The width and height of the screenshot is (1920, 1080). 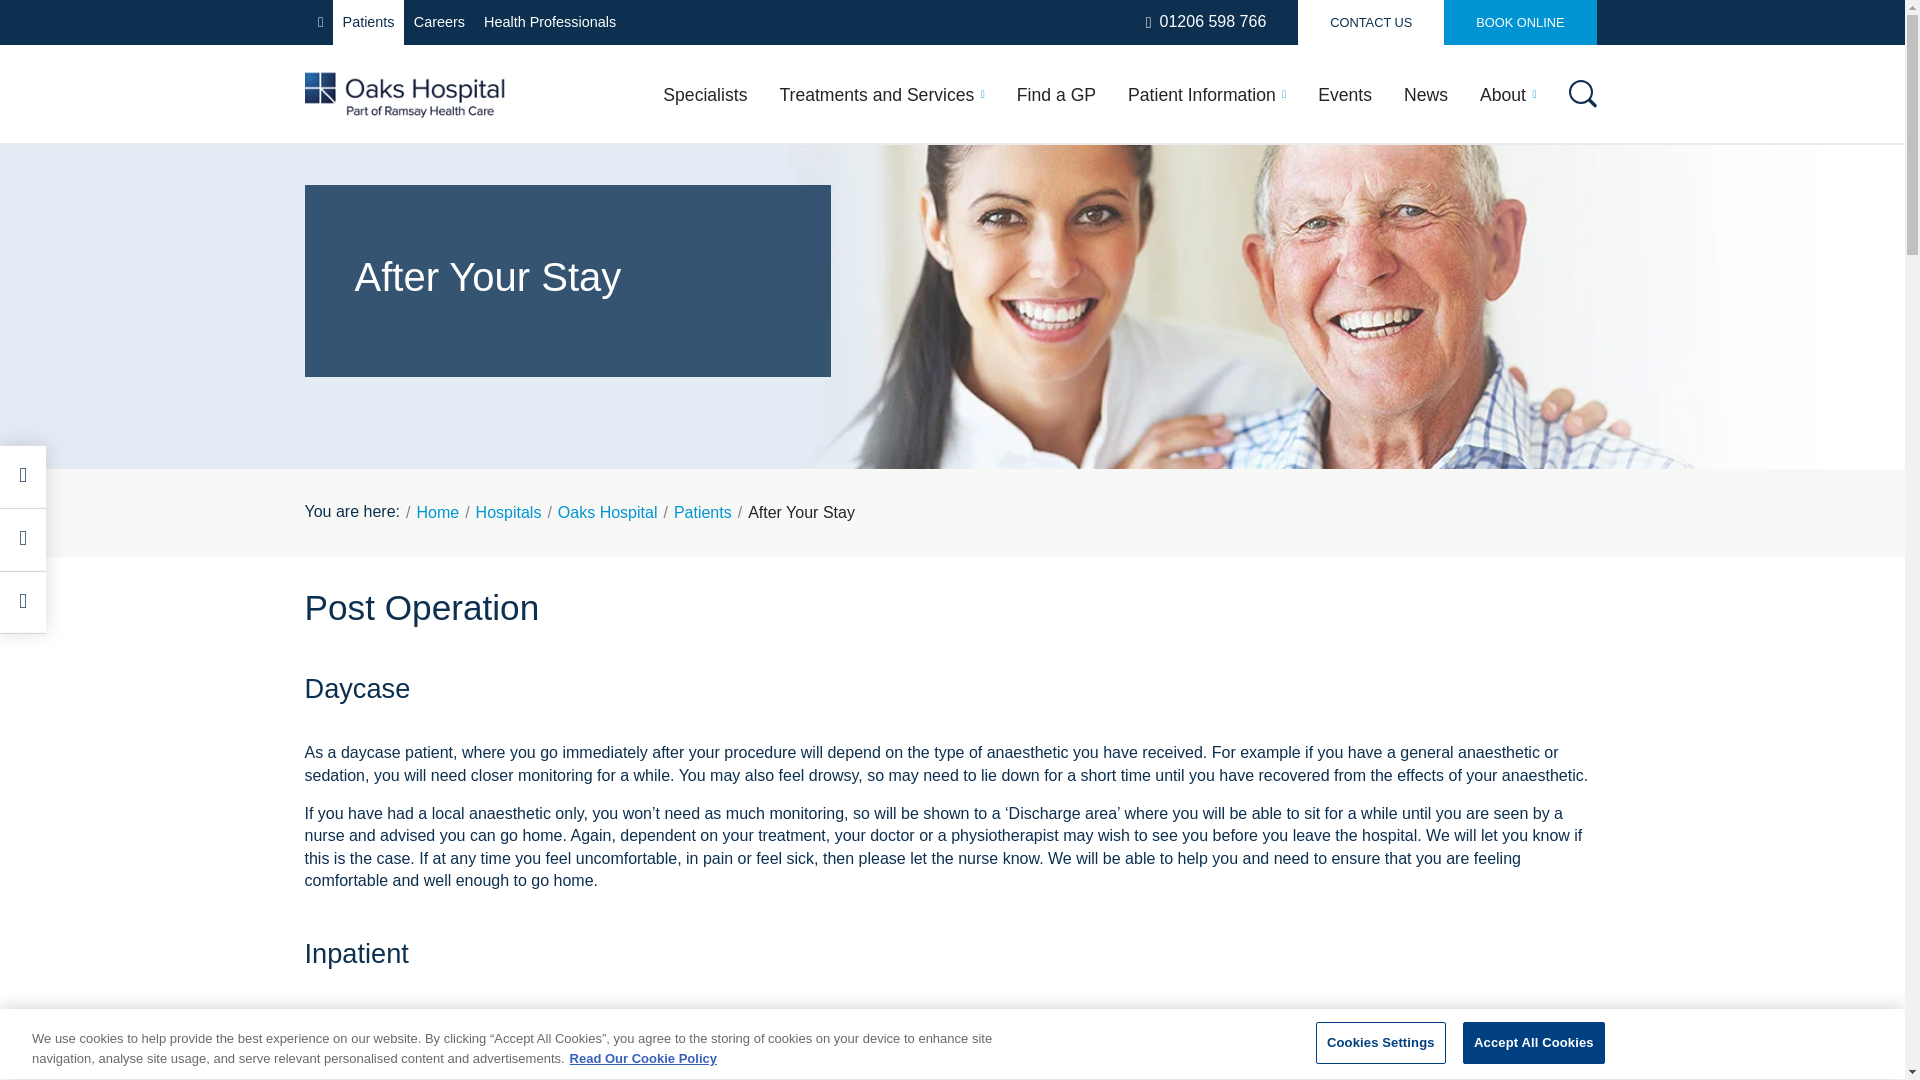 What do you see at coordinates (628, 236) in the screenshot?
I see `Cardiology` at bounding box center [628, 236].